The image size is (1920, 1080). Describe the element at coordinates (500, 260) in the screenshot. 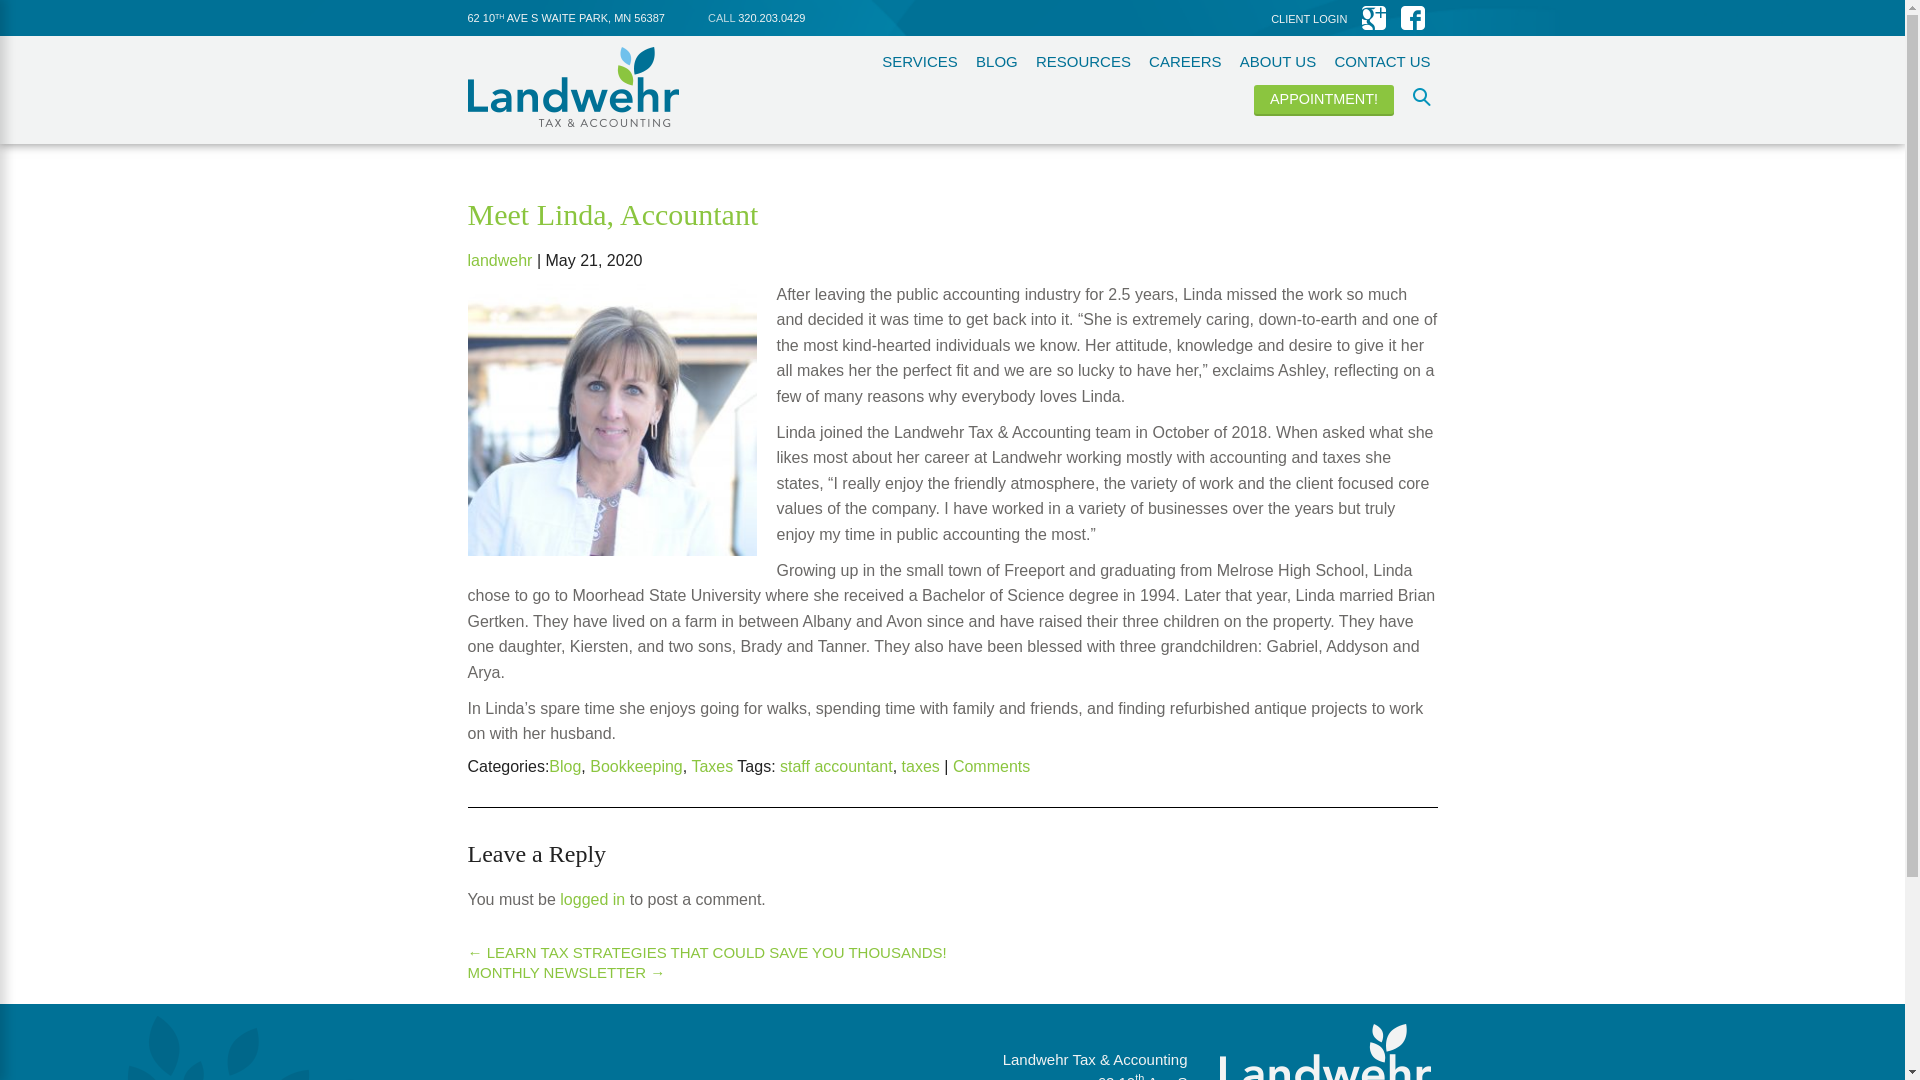

I see `Posts by landwehr` at that location.